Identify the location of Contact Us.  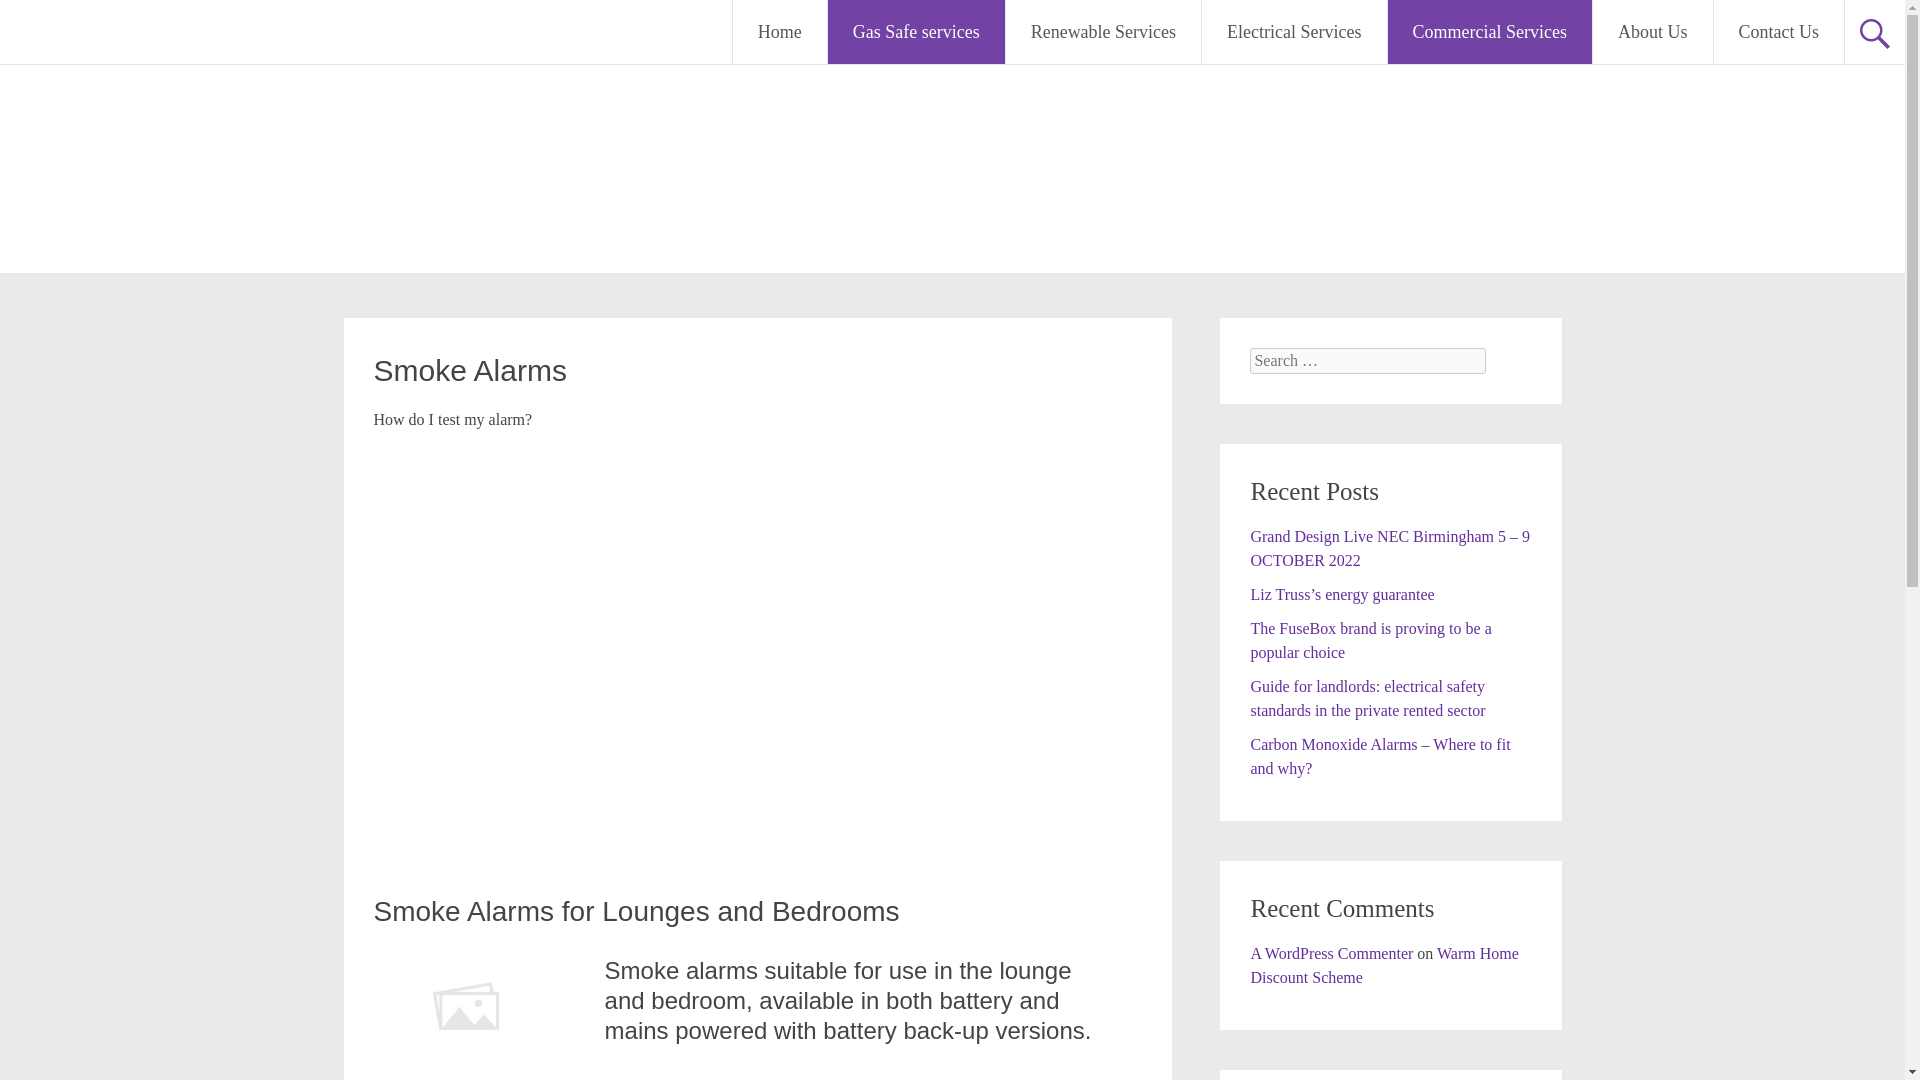
(1780, 32).